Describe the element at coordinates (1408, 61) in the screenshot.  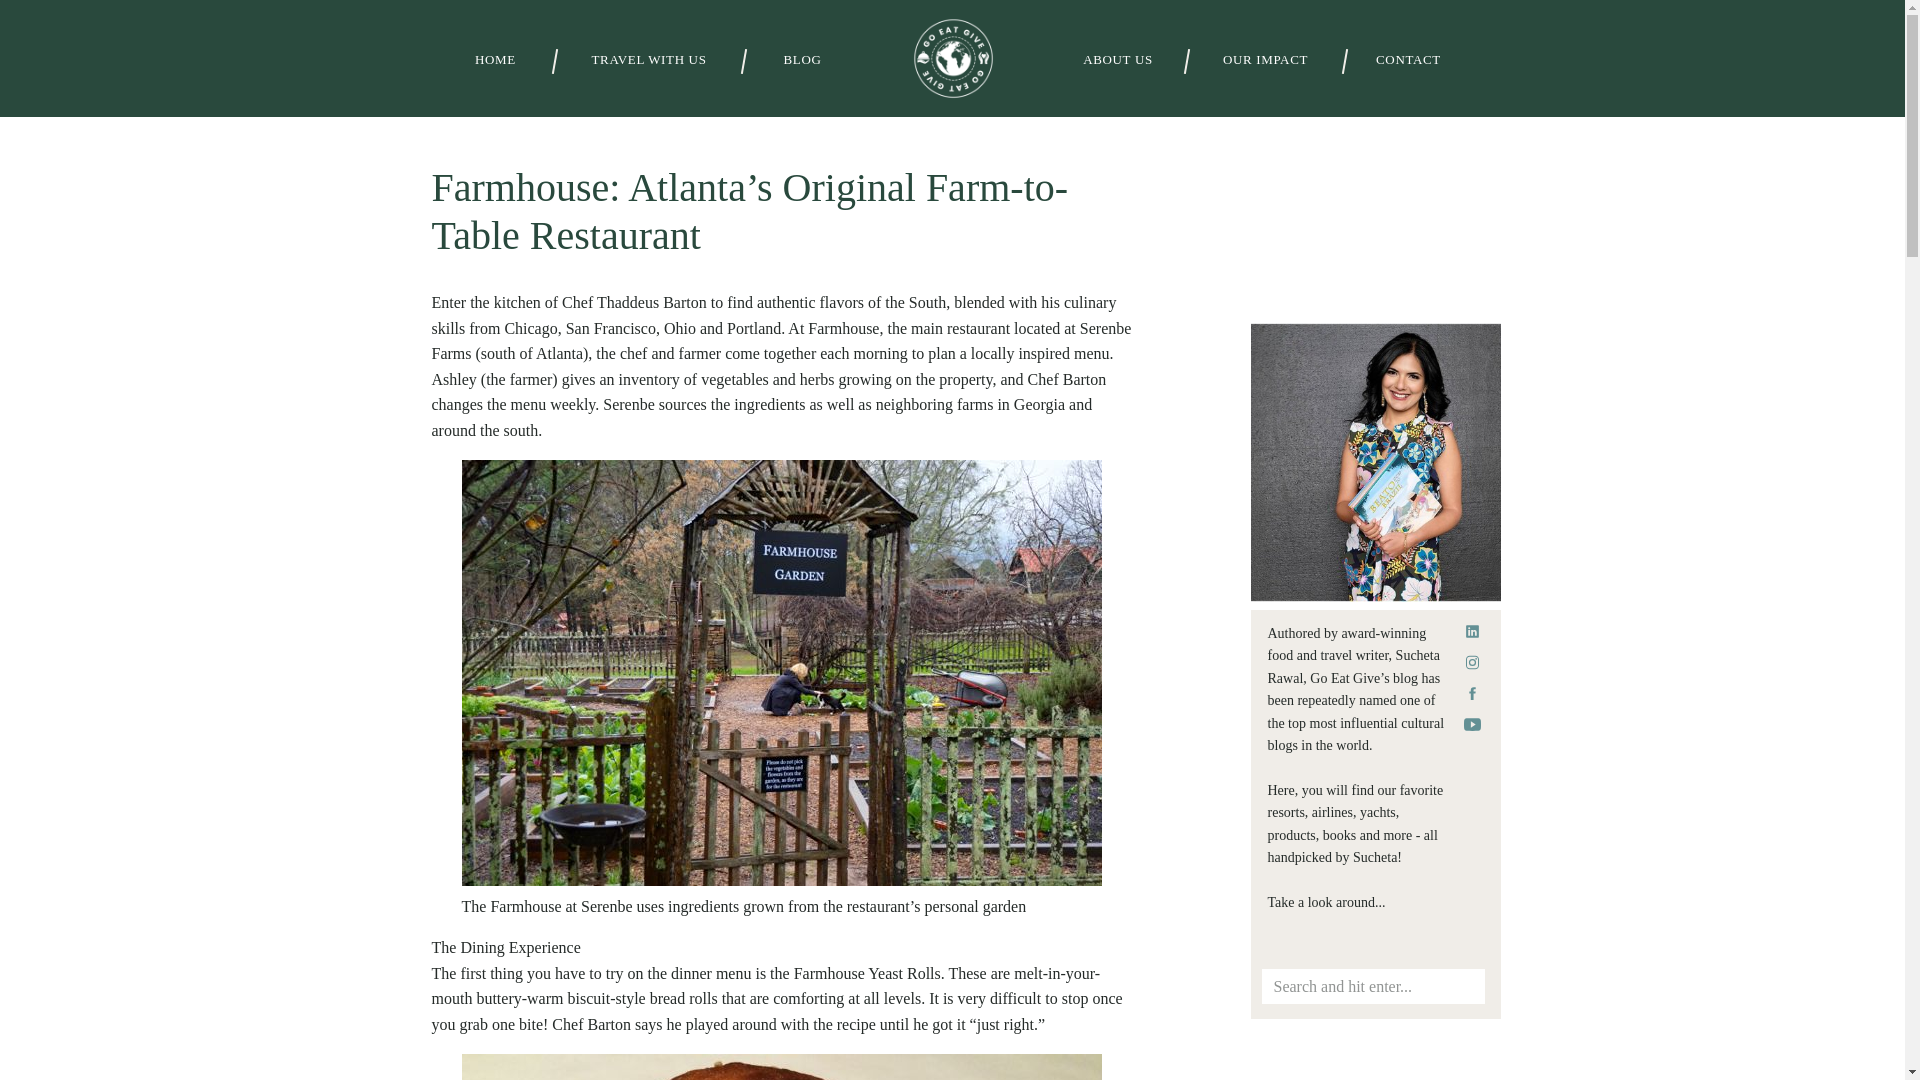
I see `CONTACT` at that location.